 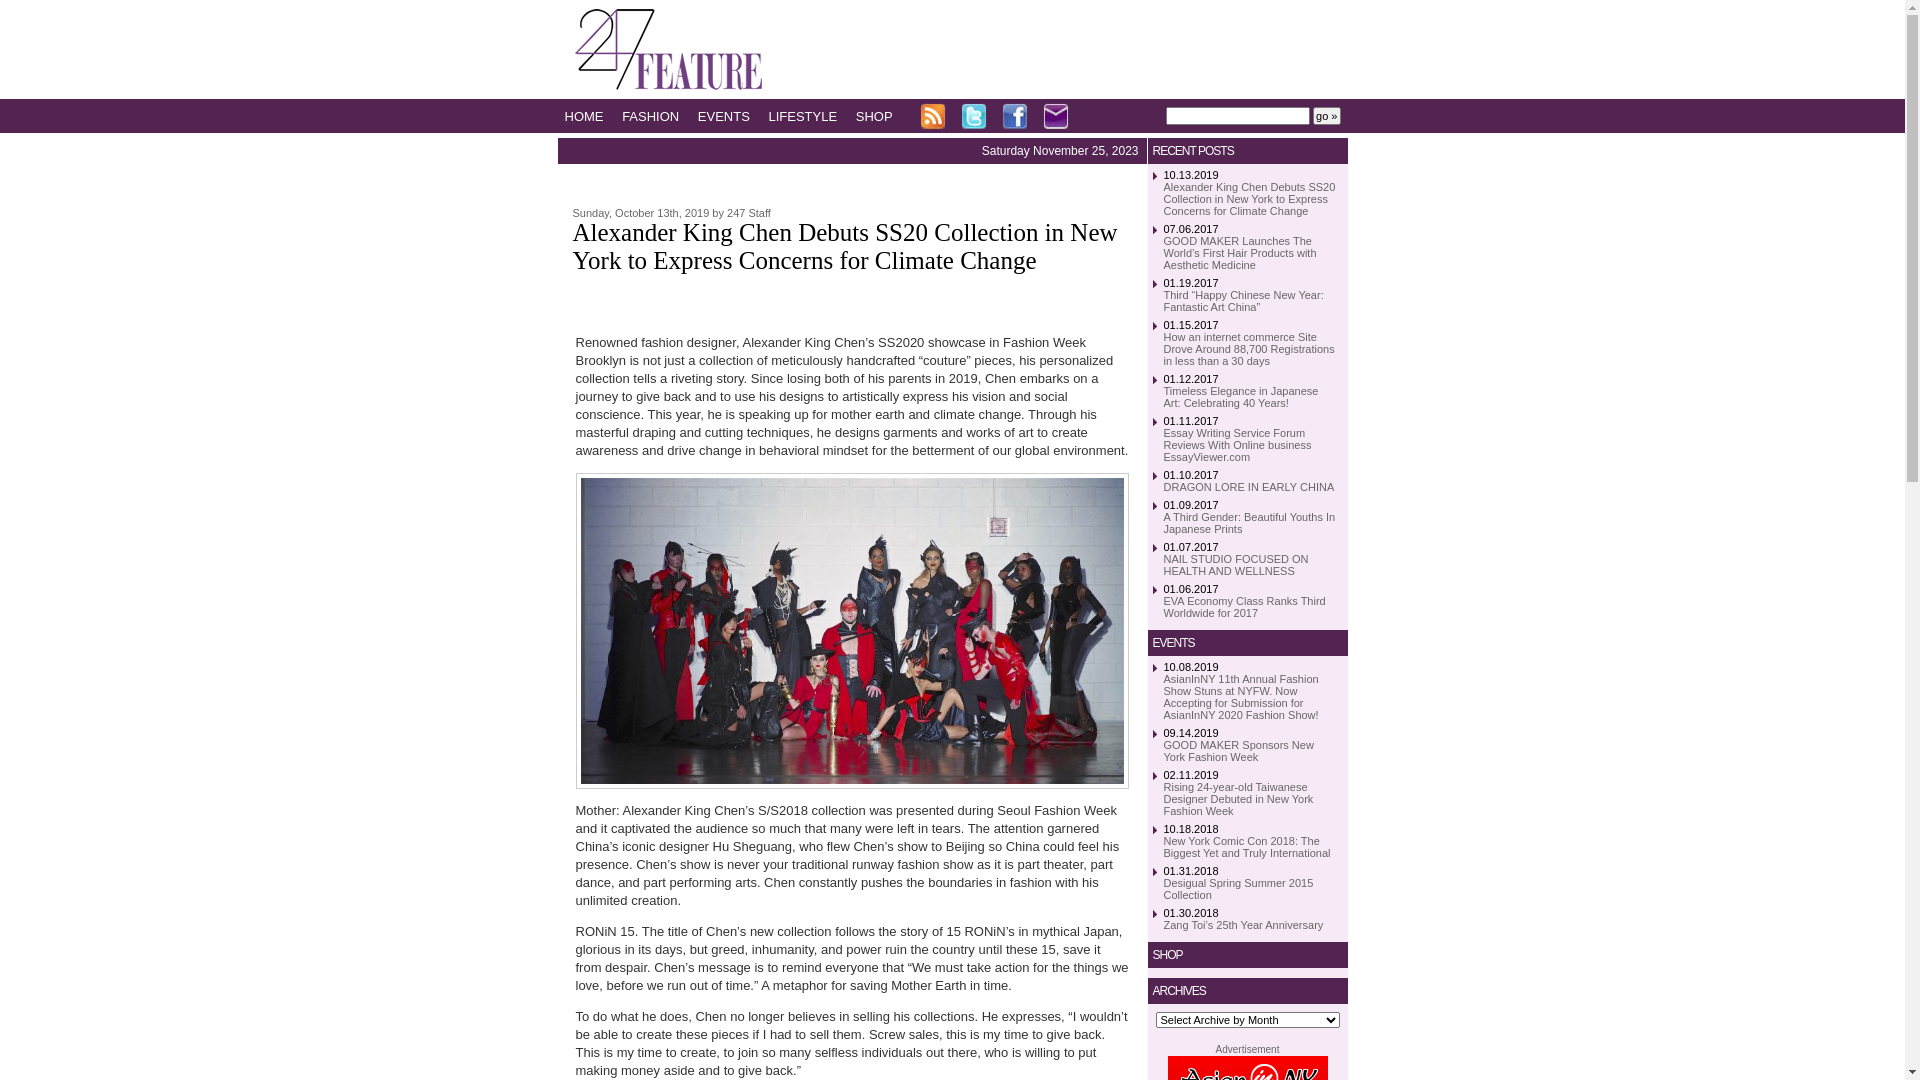 What do you see at coordinates (1239, 889) in the screenshot?
I see `Desigual Spring Summer 2015 Collection` at bounding box center [1239, 889].